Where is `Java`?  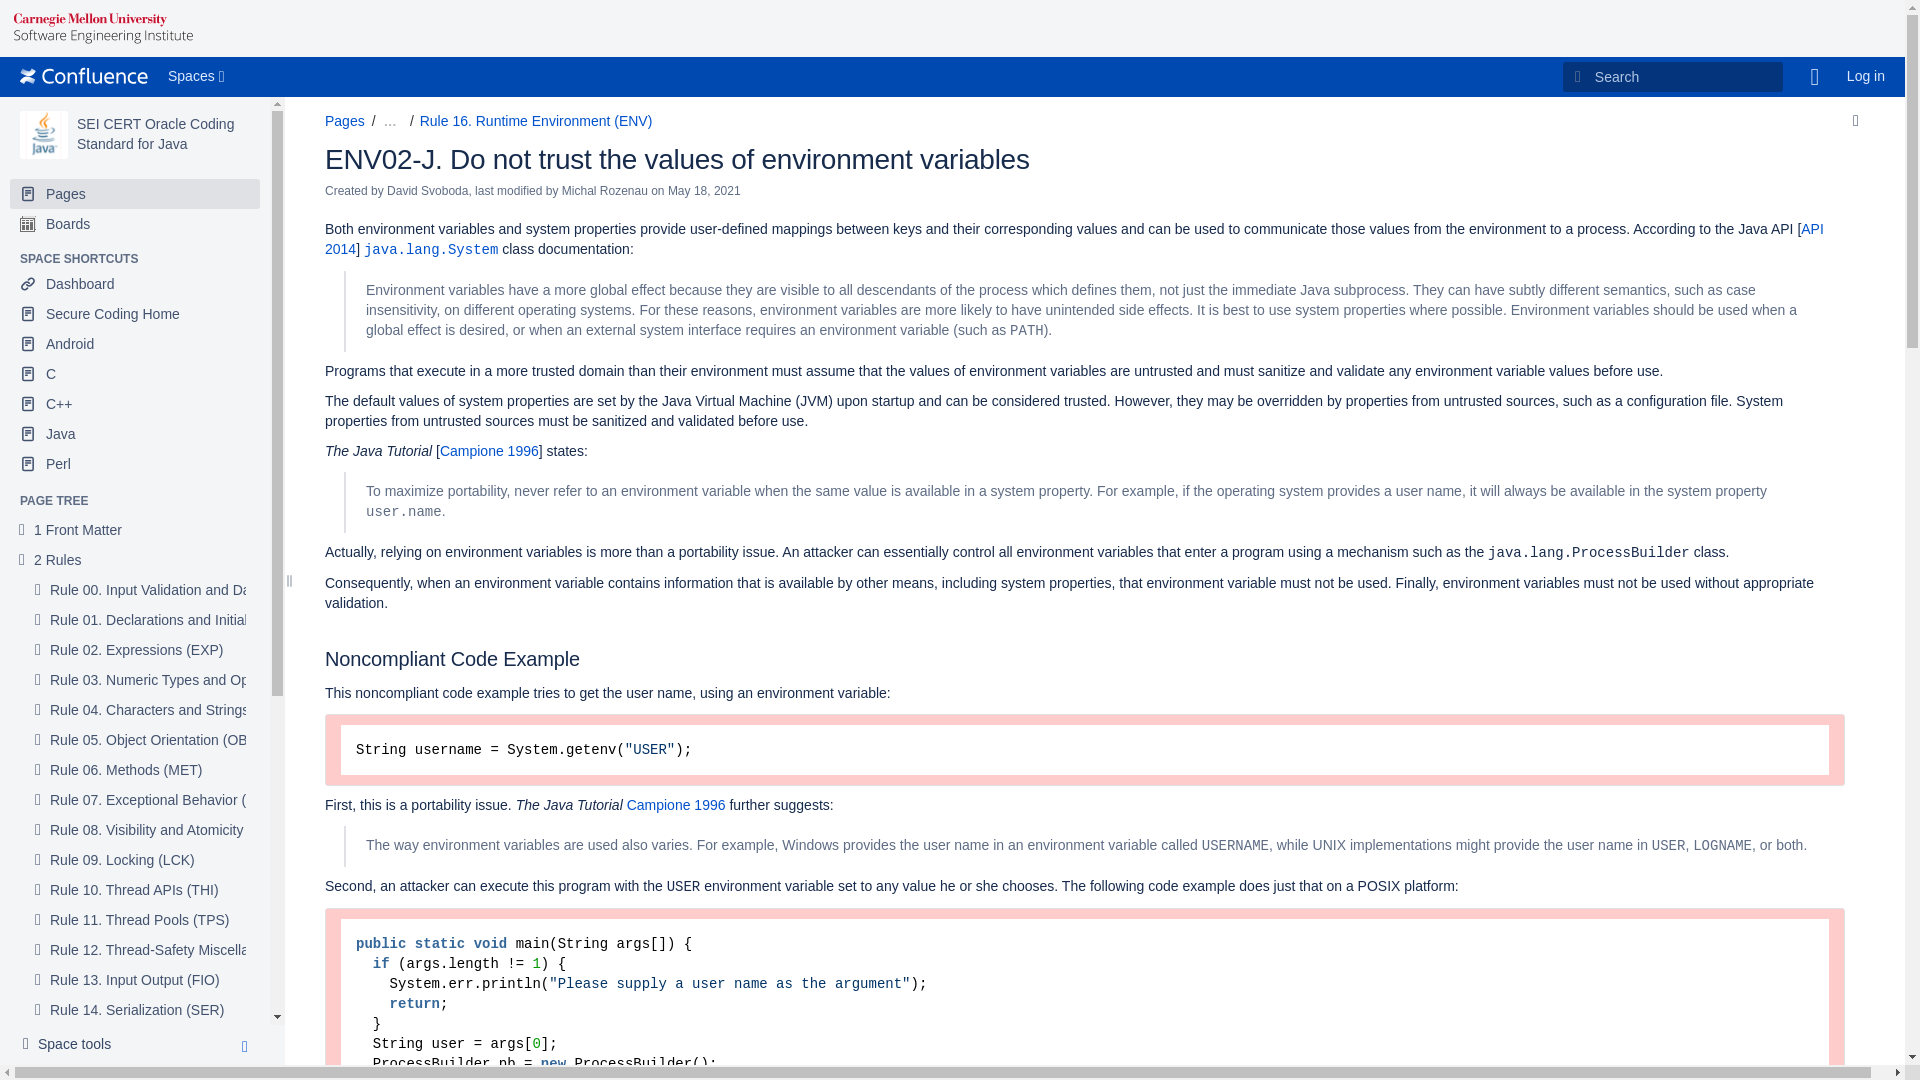 Java is located at coordinates (134, 434).